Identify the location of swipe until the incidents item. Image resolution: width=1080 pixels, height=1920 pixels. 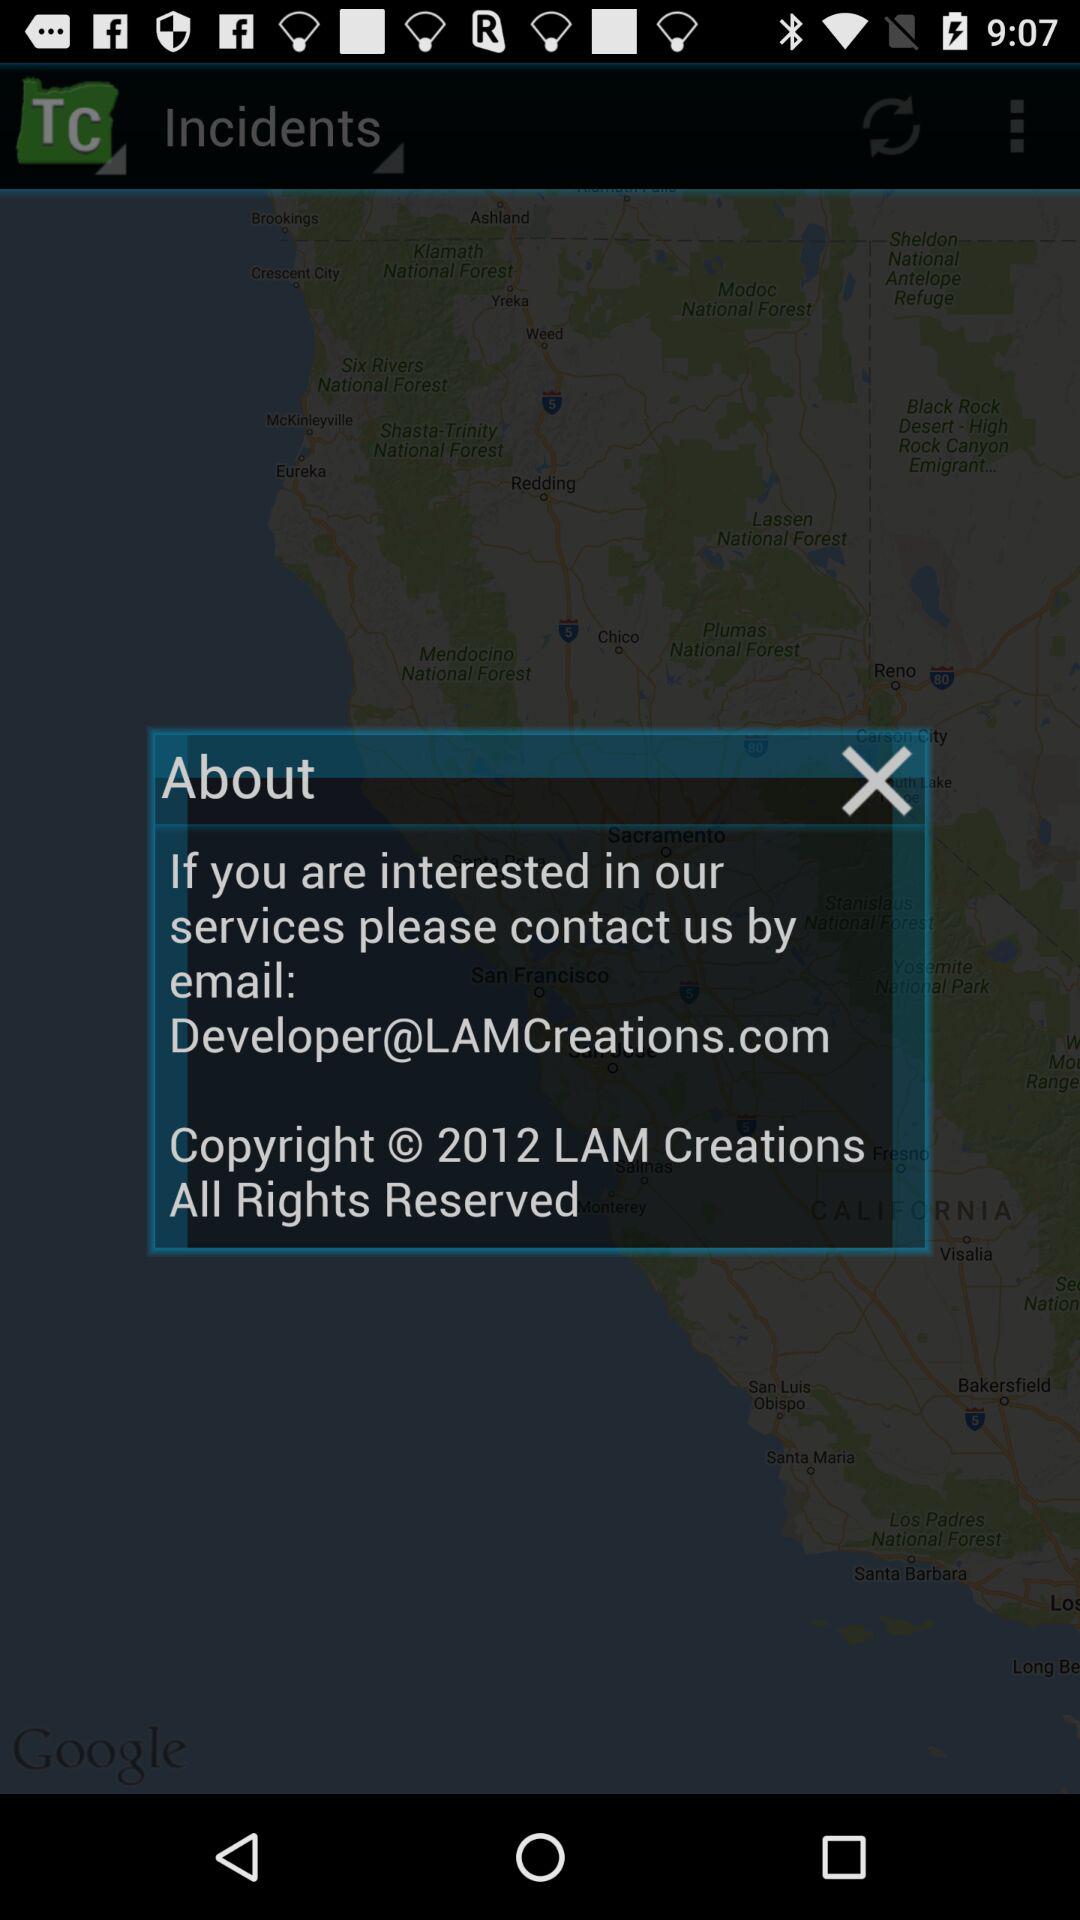
(280, 126).